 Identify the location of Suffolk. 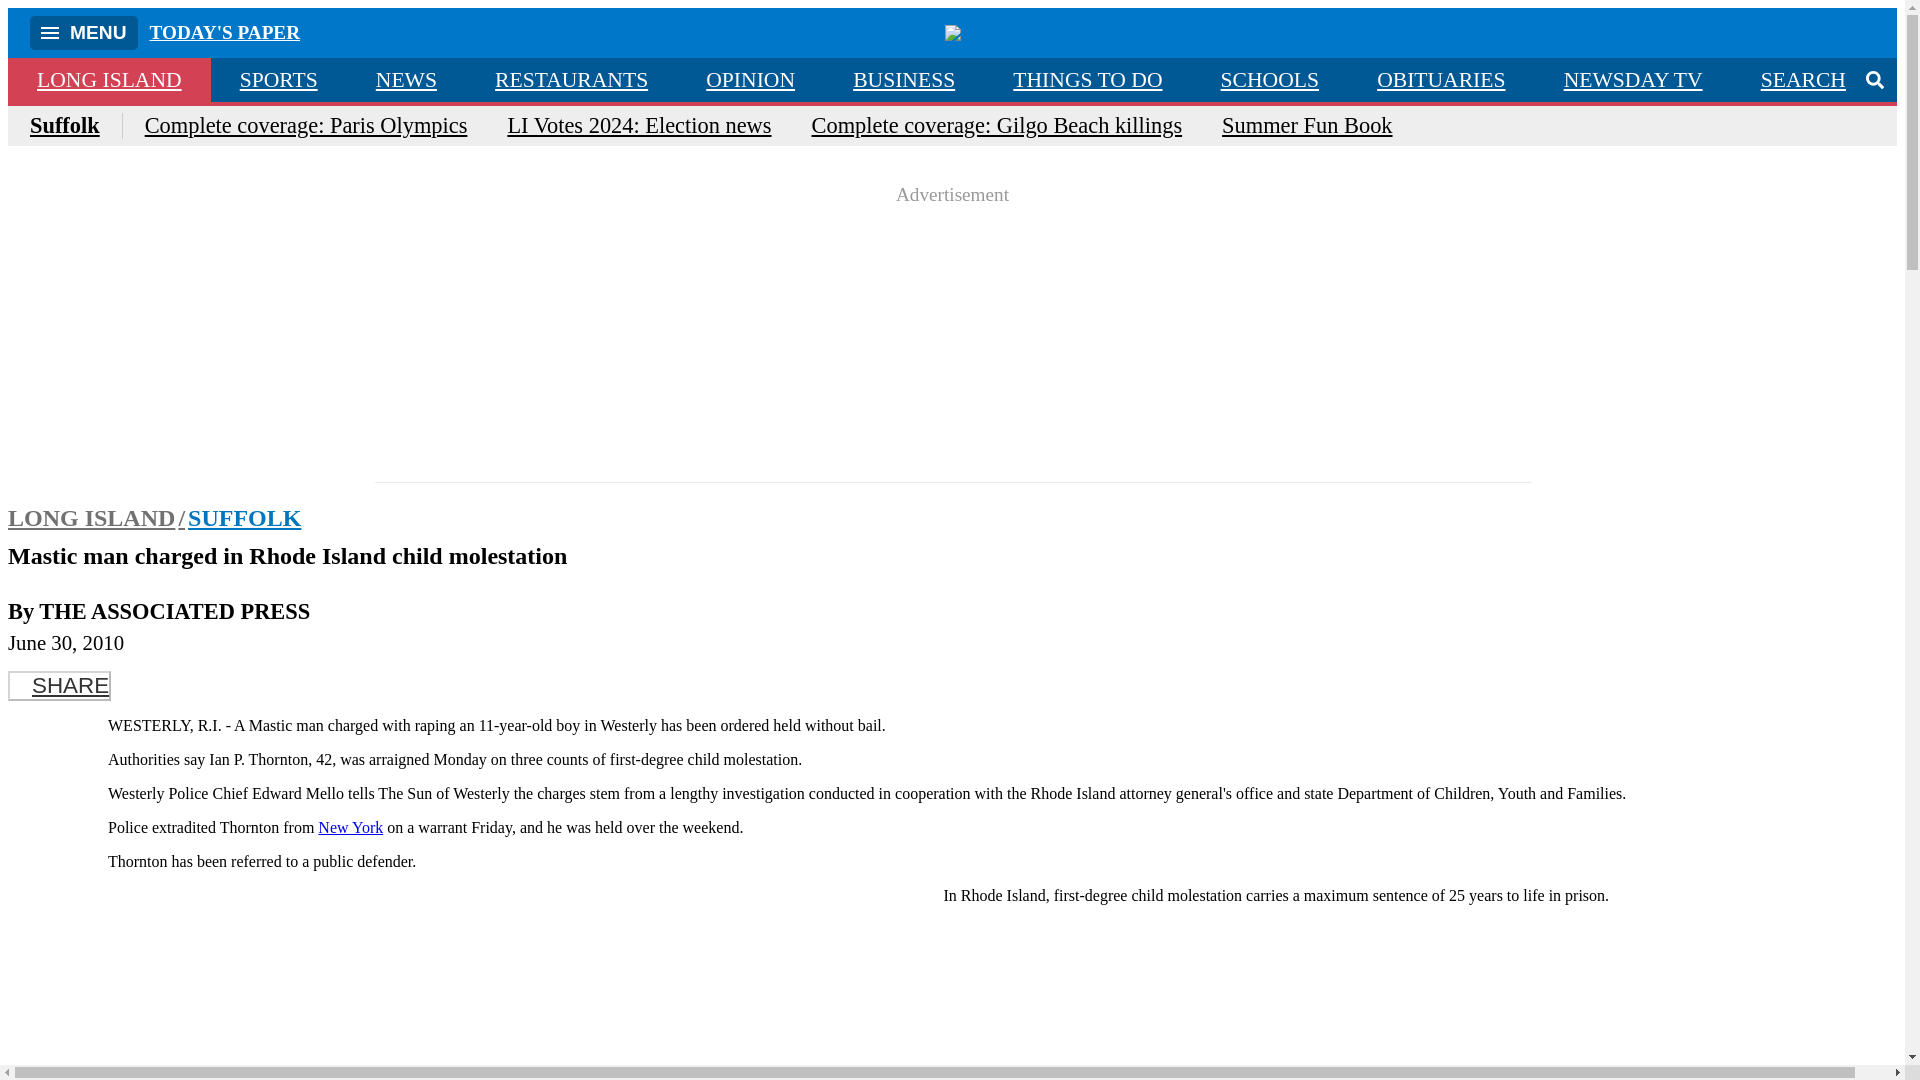
(76, 126).